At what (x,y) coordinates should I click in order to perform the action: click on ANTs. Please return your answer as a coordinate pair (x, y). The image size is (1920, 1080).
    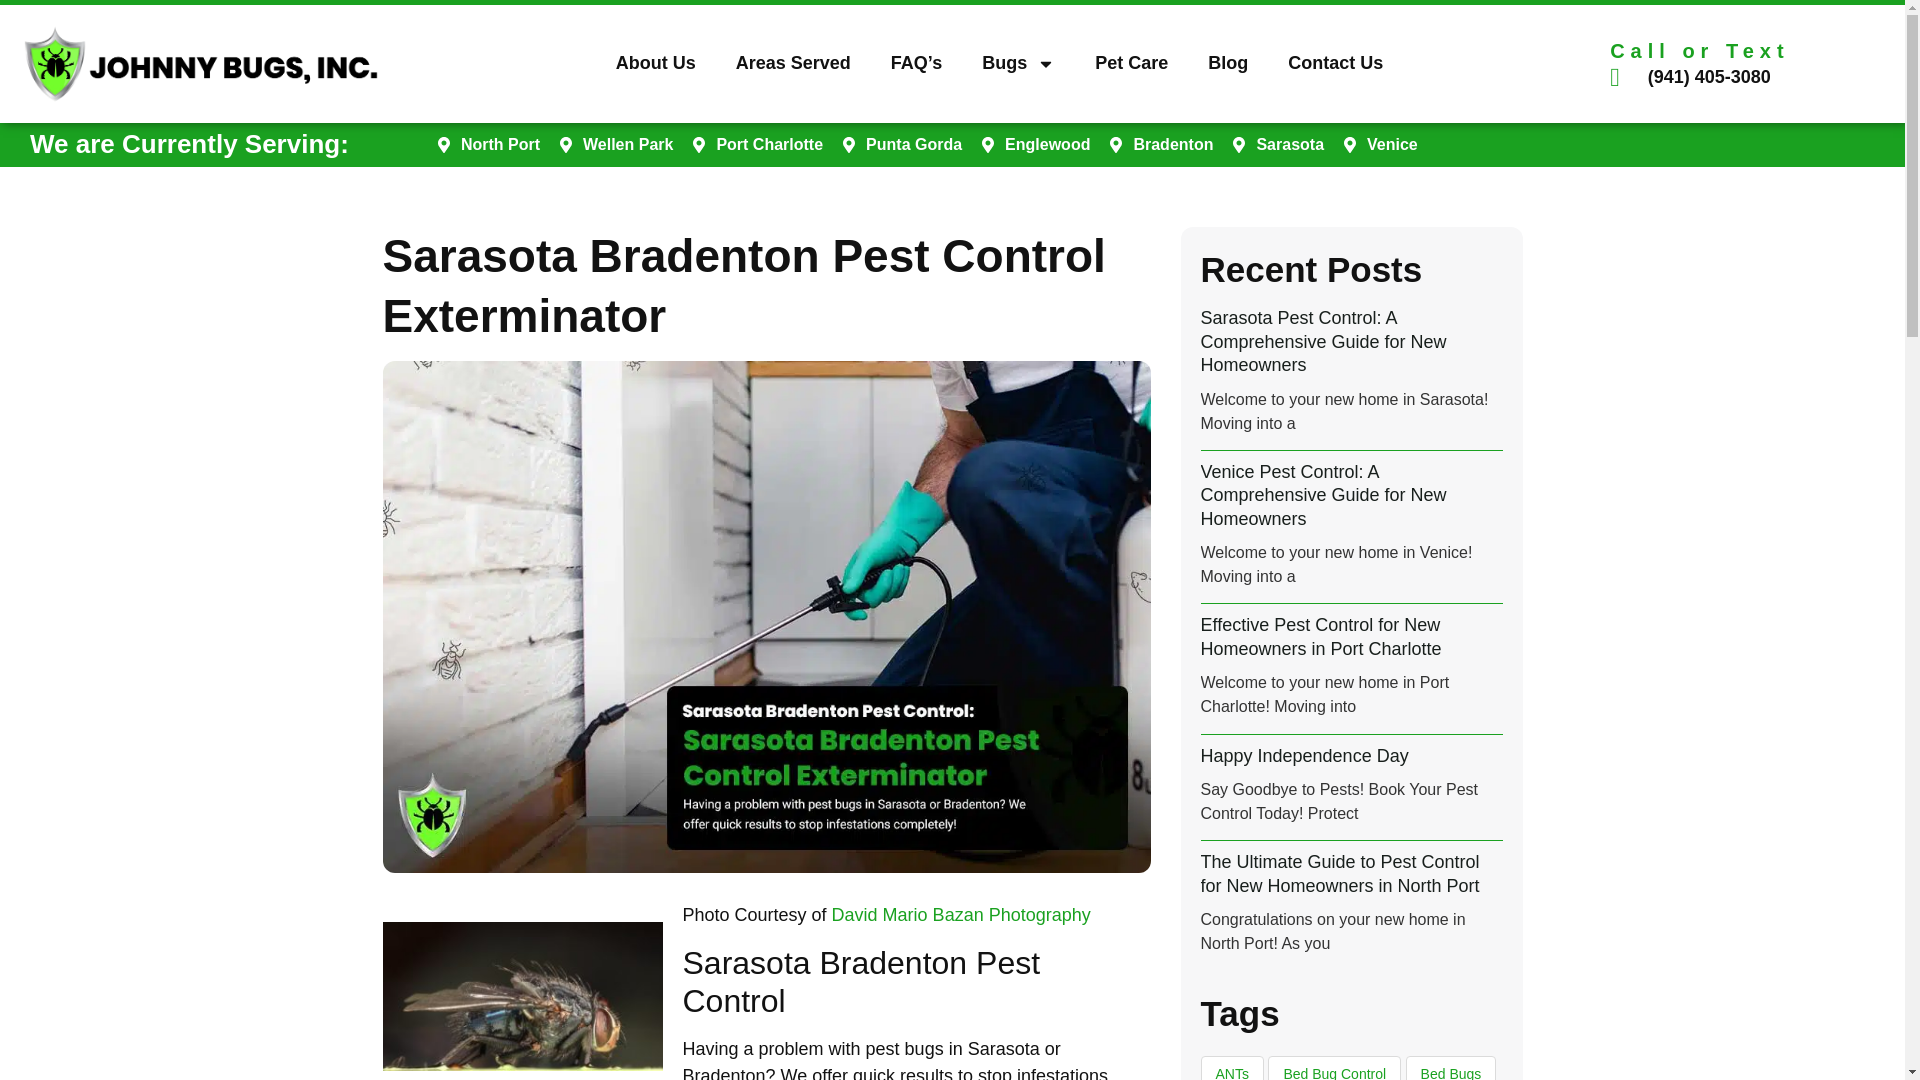
    Looking at the image, I should click on (1232, 1068).